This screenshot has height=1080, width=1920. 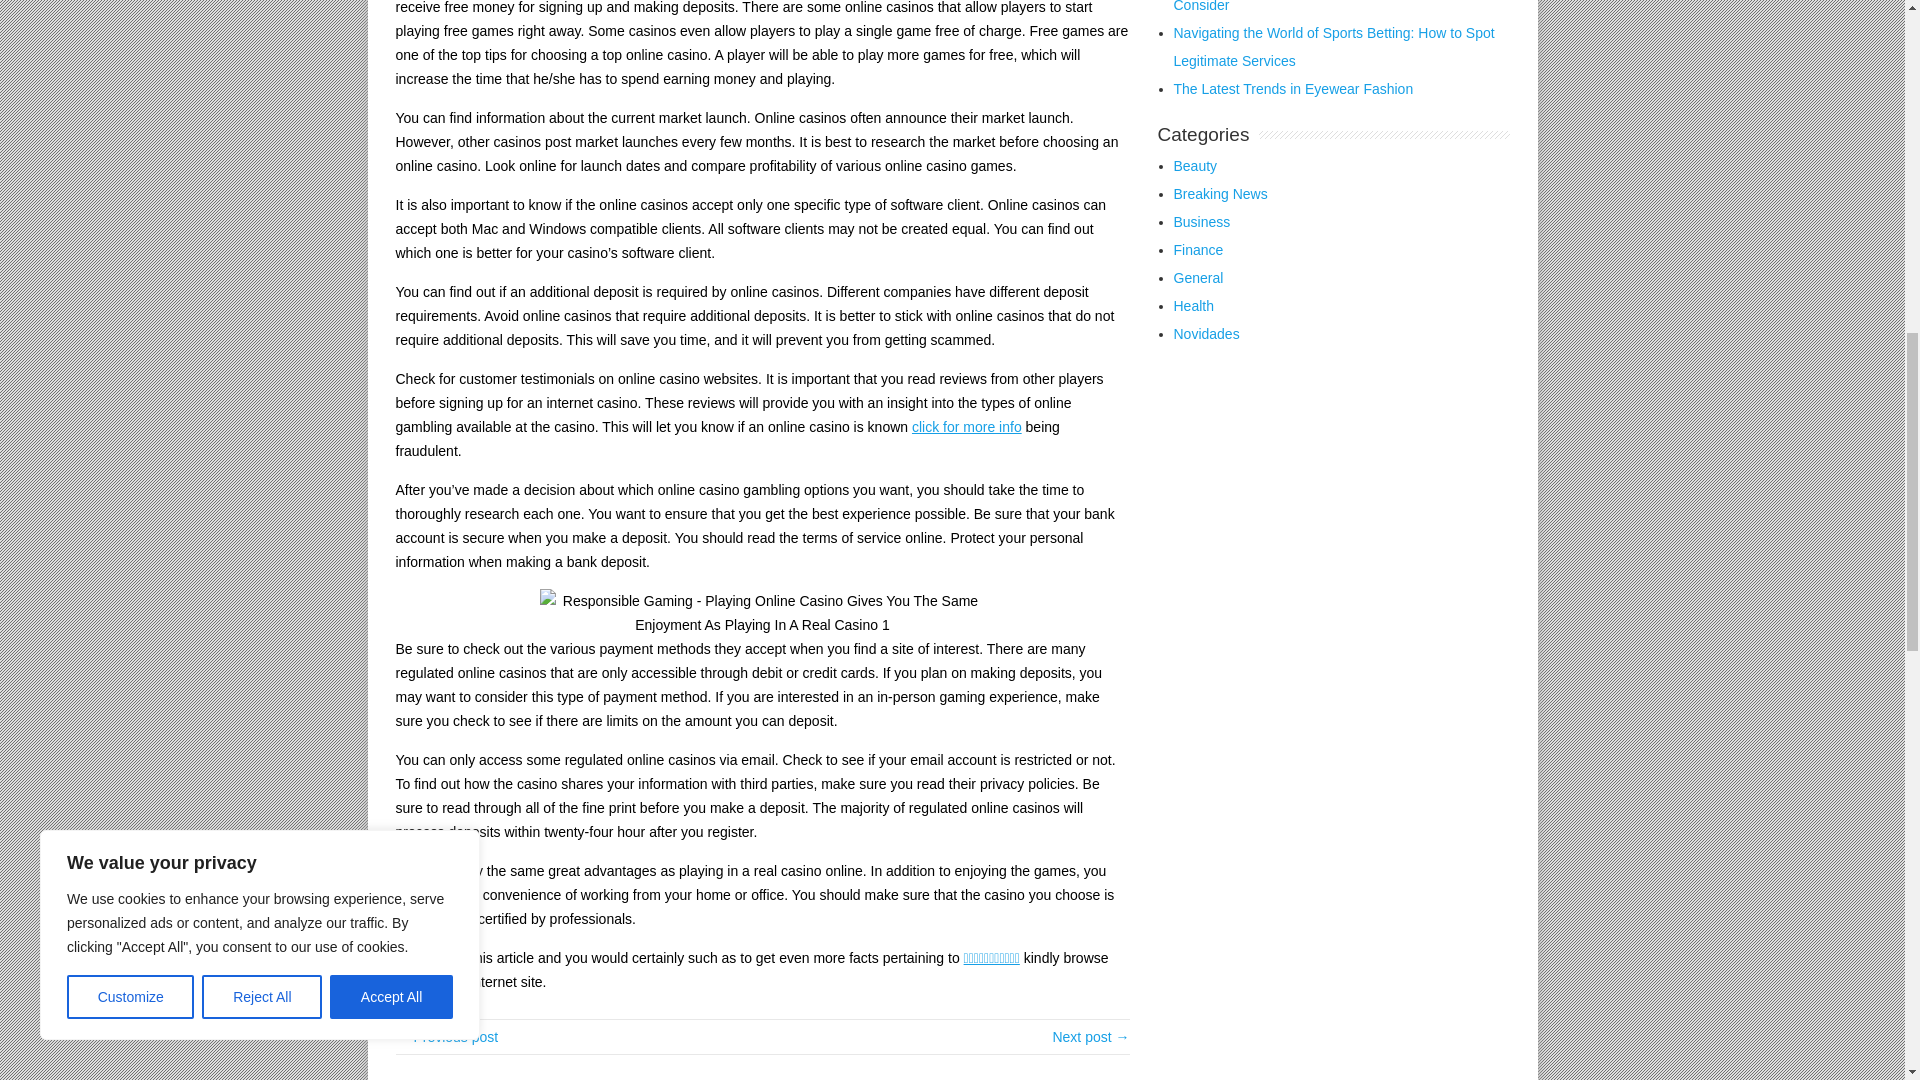 What do you see at coordinates (966, 427) in the screenshot?
I see `click for more info` at bounding box center [966, 427].